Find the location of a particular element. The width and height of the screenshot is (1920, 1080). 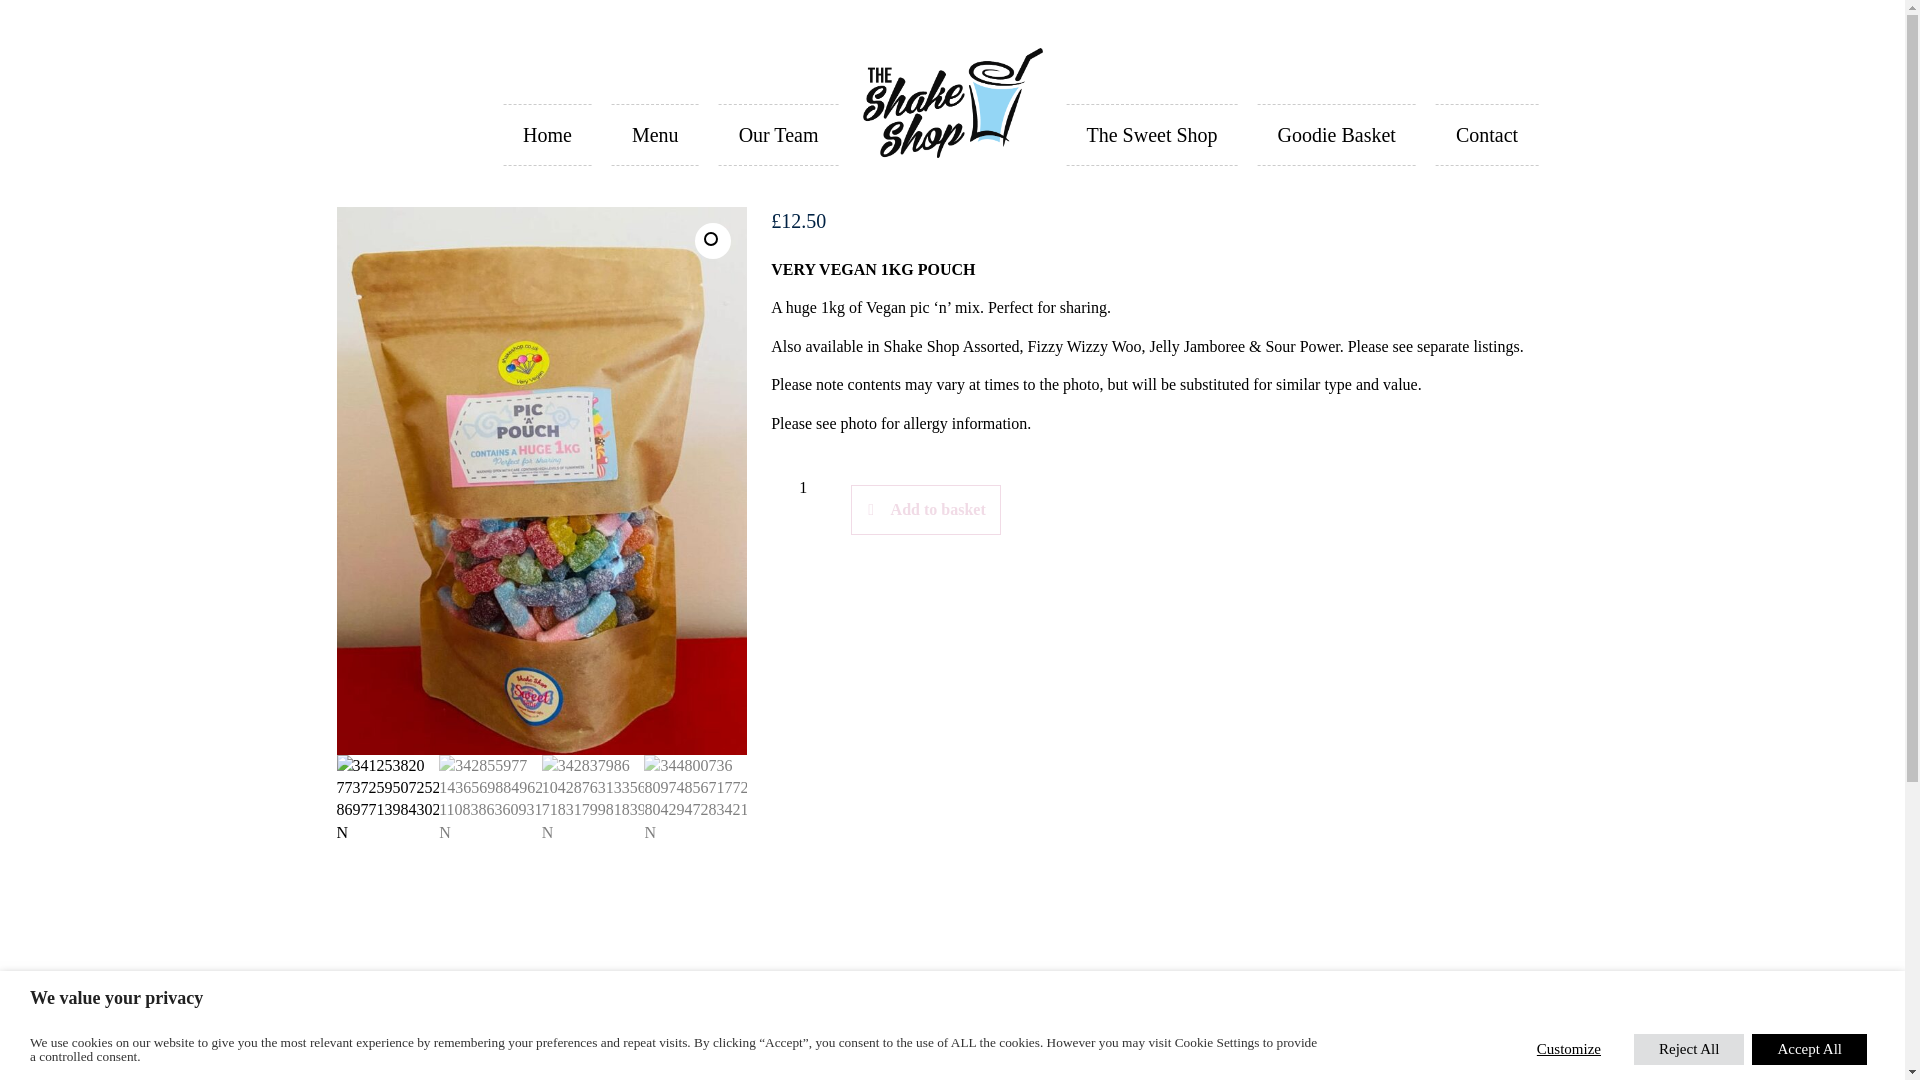

Goodie Basket is located at coordinates (1336, 134).